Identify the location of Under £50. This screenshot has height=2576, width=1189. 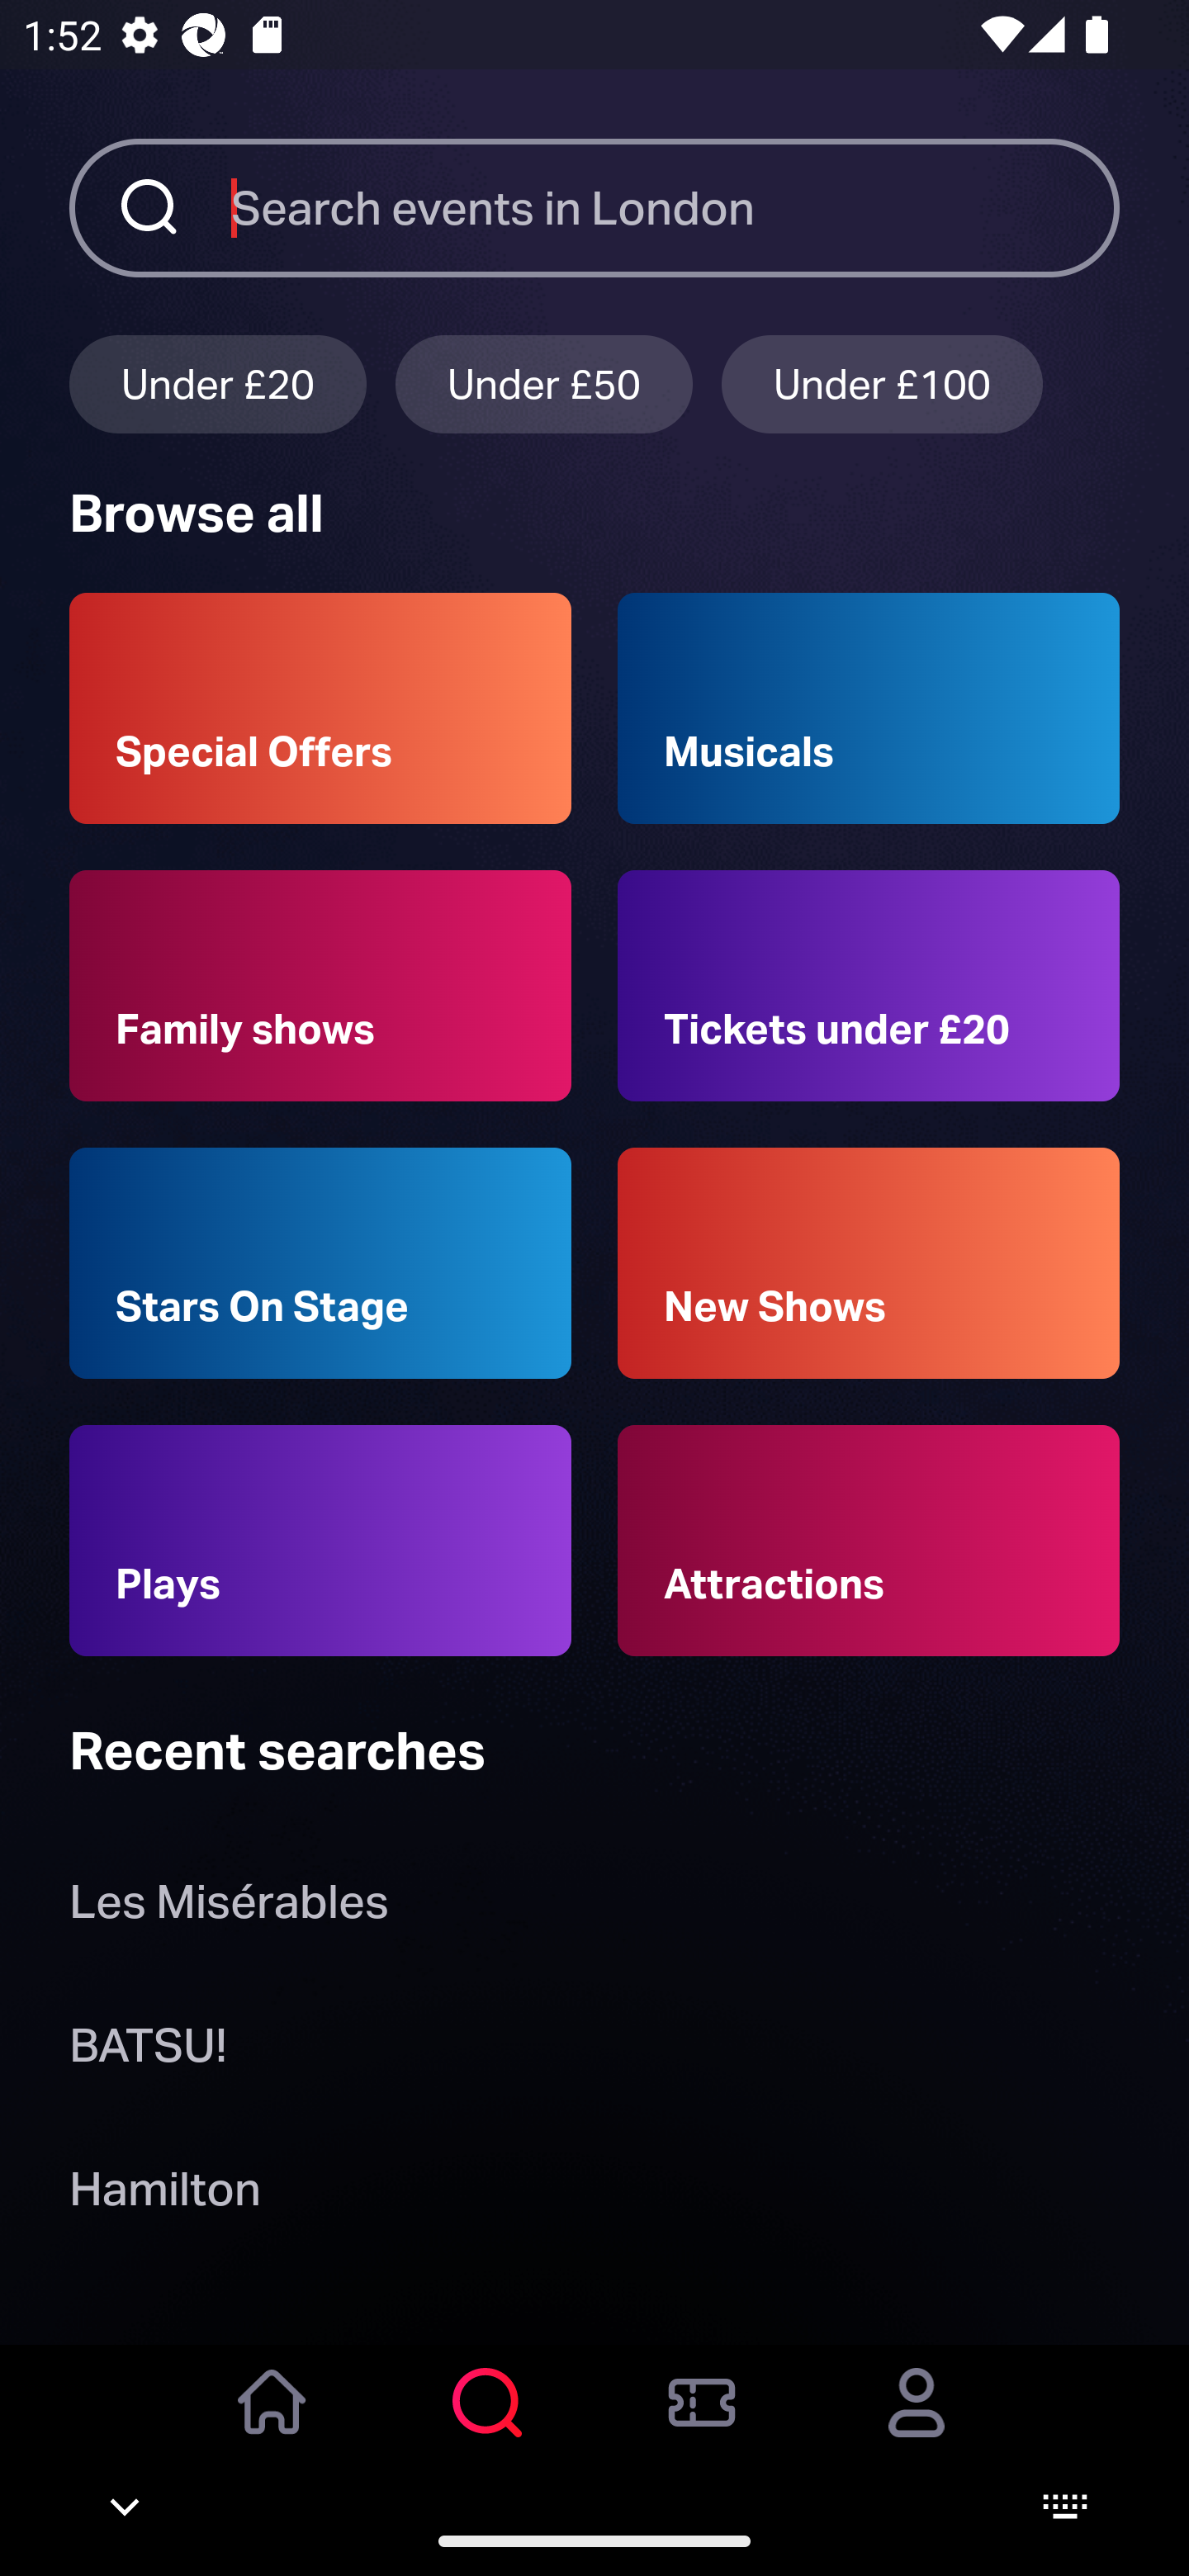
(544, 383).